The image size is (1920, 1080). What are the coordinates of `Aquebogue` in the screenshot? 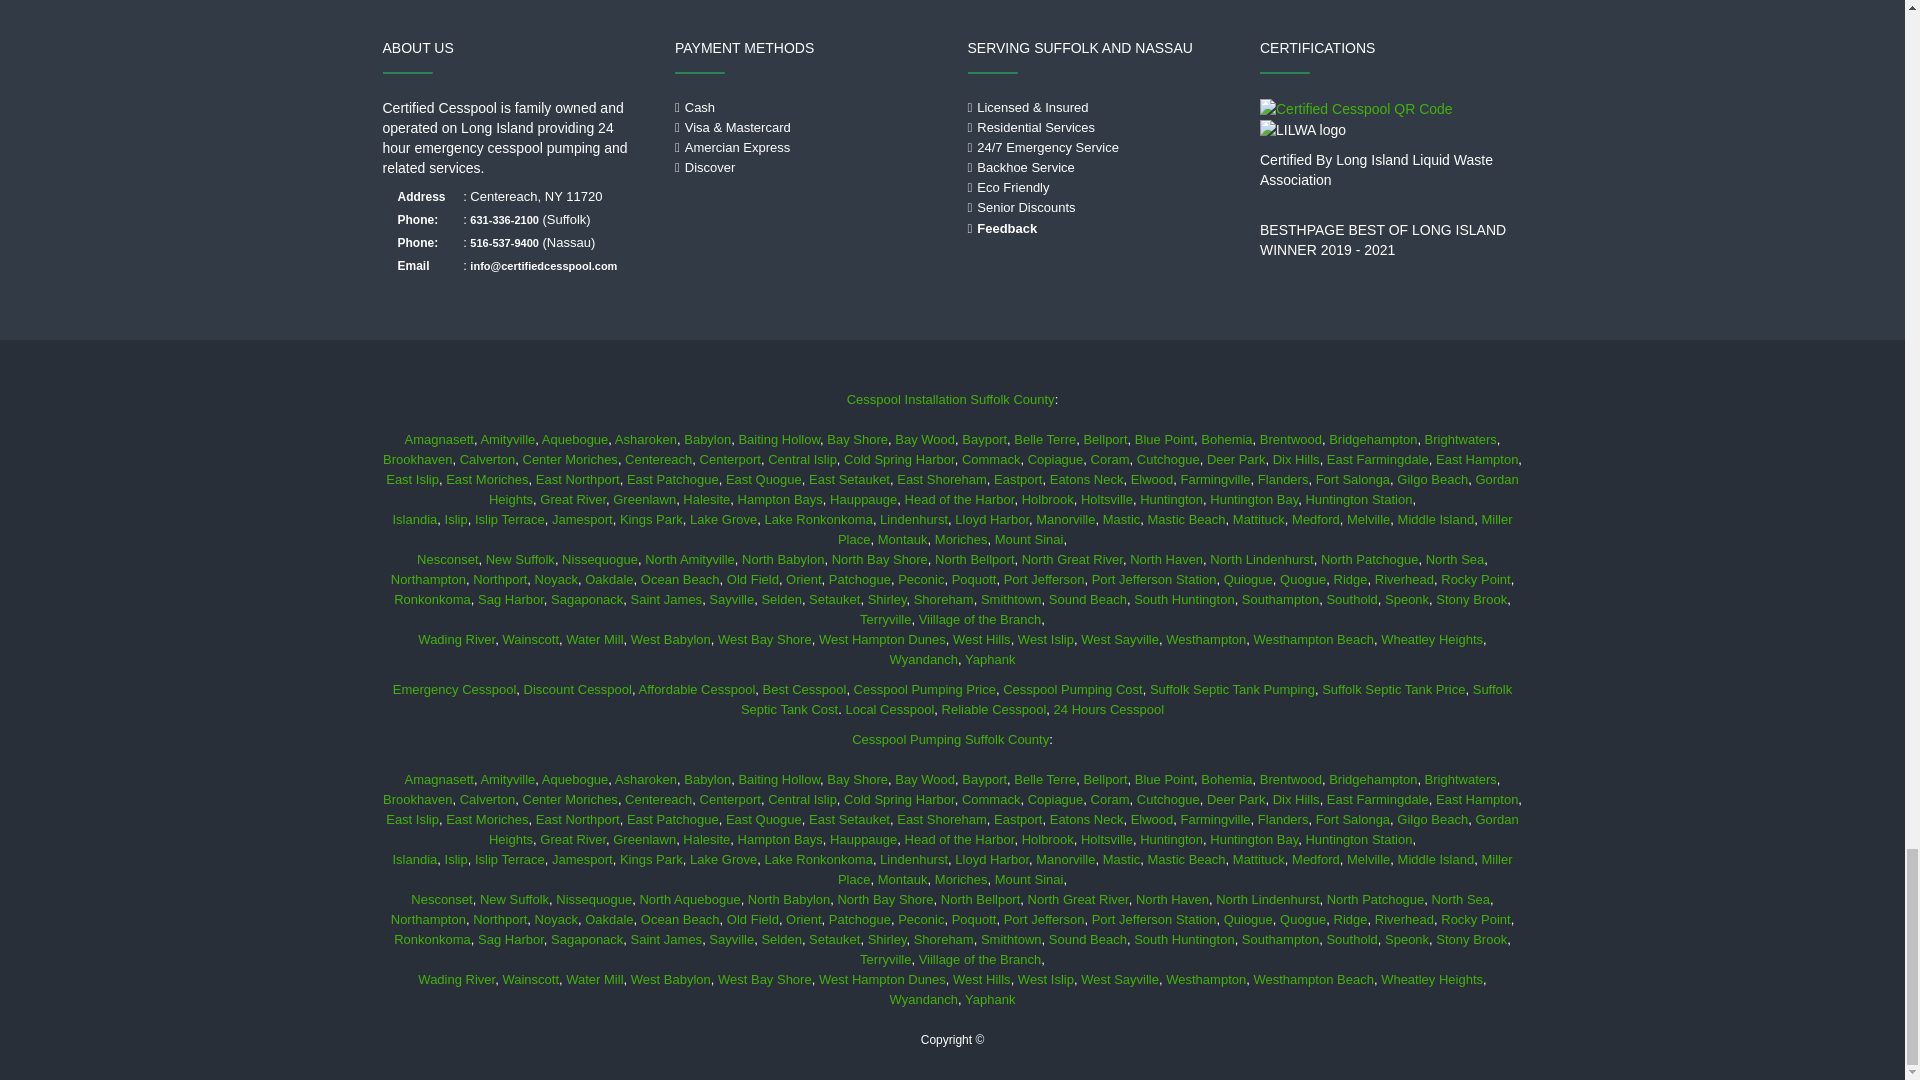 It's located at (574, 440).